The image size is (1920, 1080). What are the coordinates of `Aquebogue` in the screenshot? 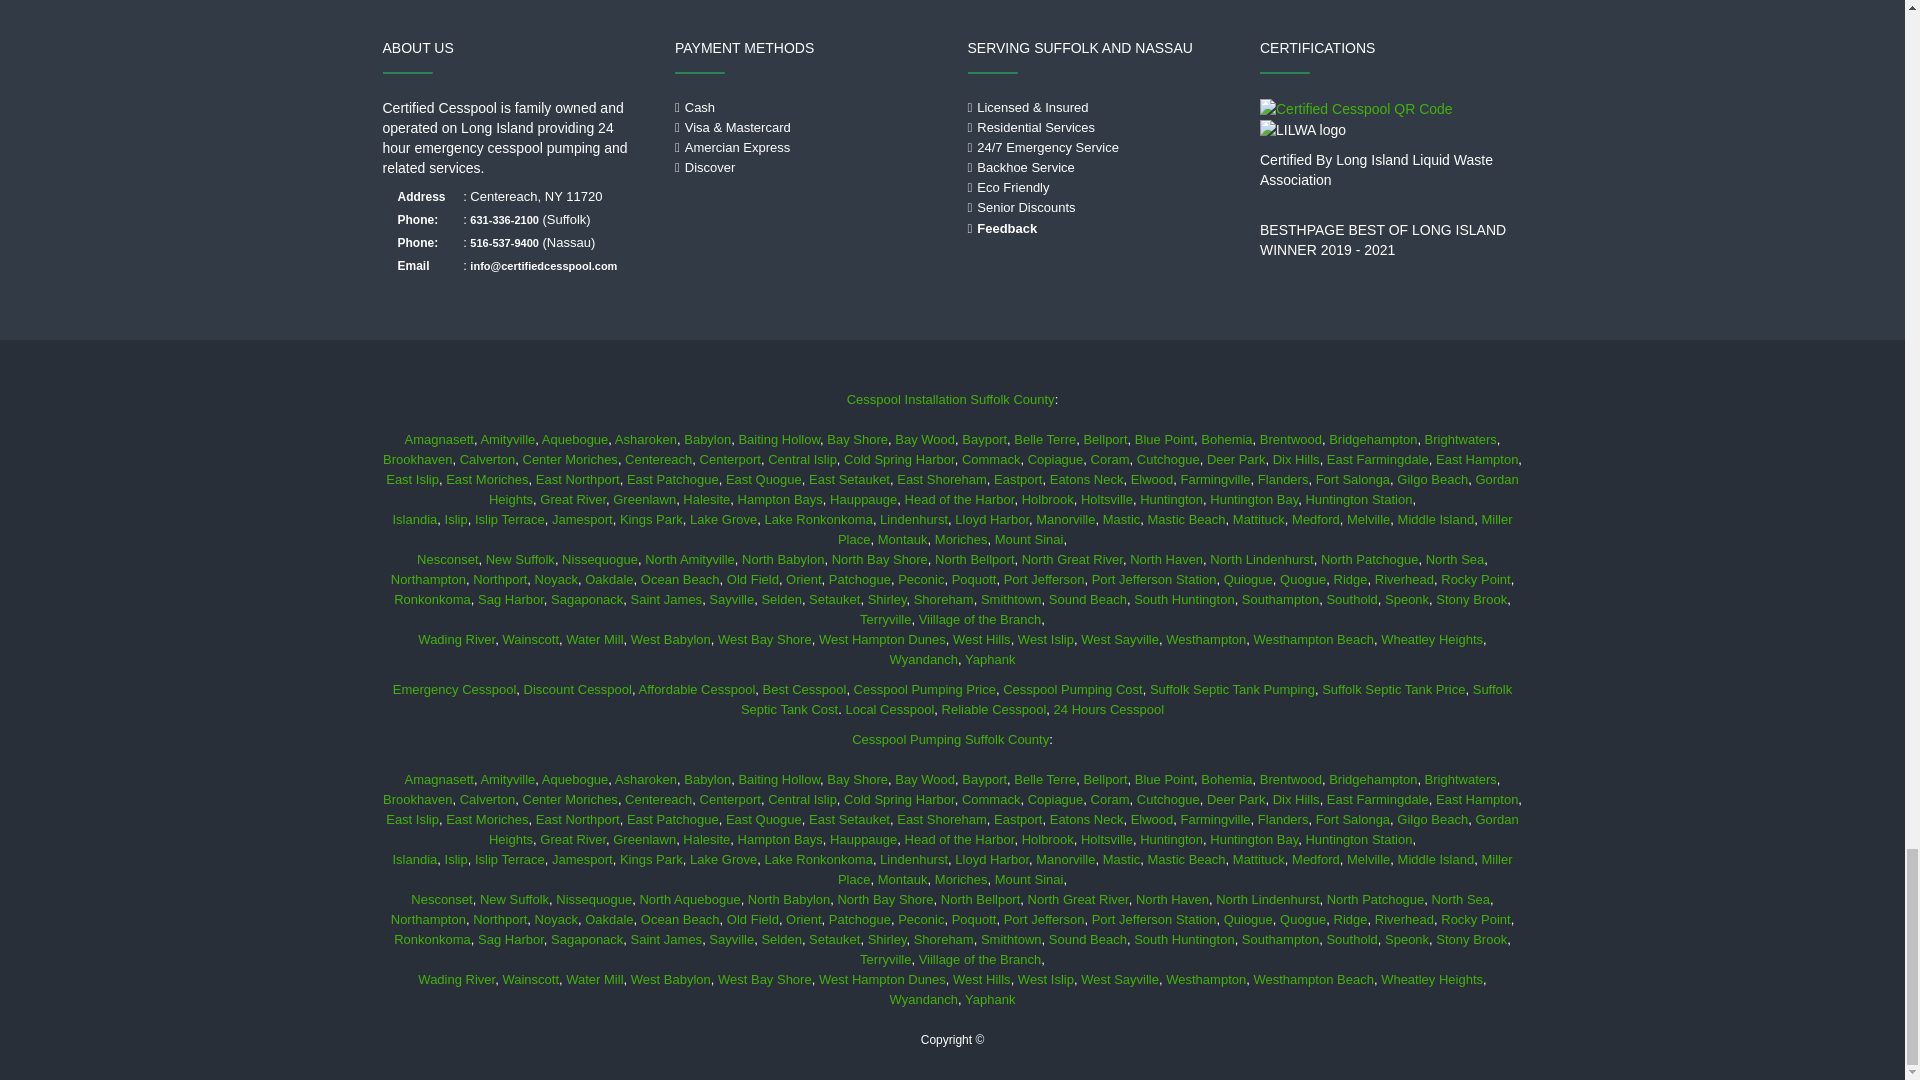 It's located at (574, 440).